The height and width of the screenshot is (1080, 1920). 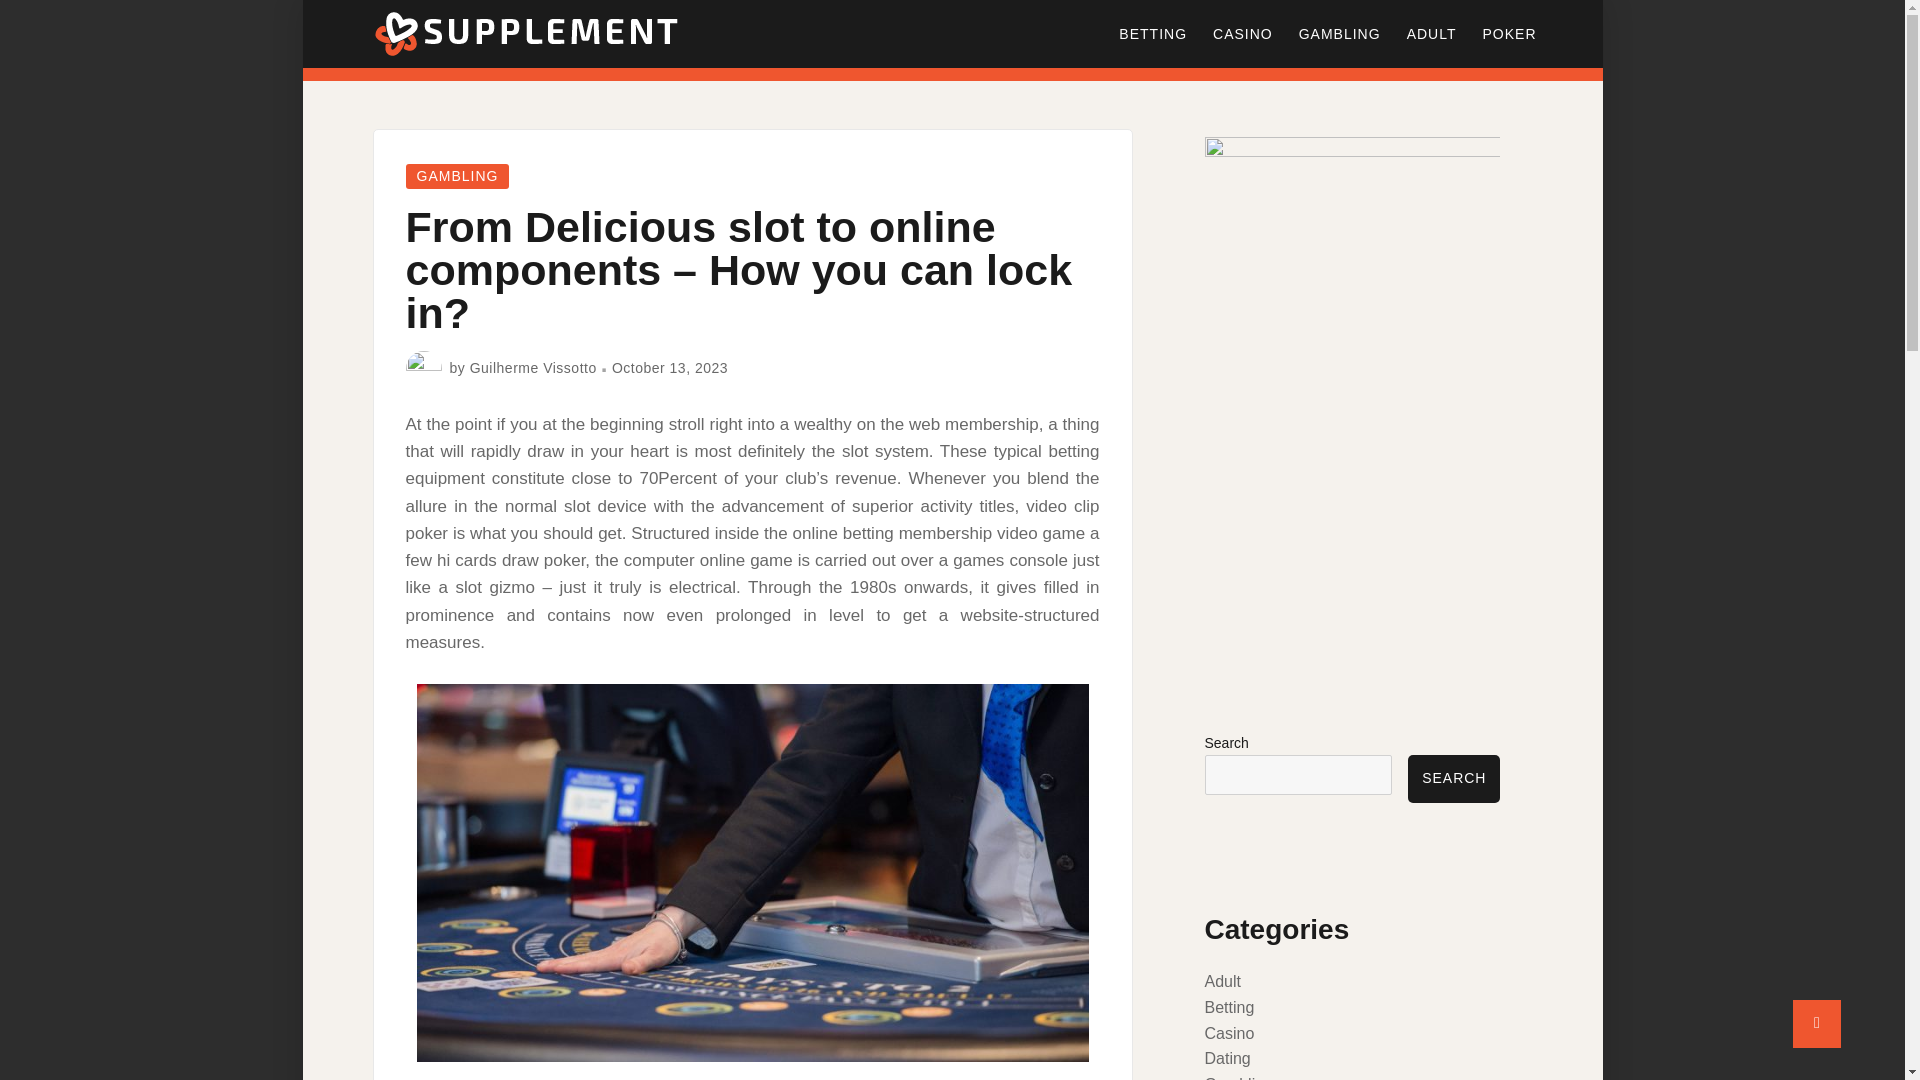 I want to click on October 13, 2023, so click(x=670, y=367).